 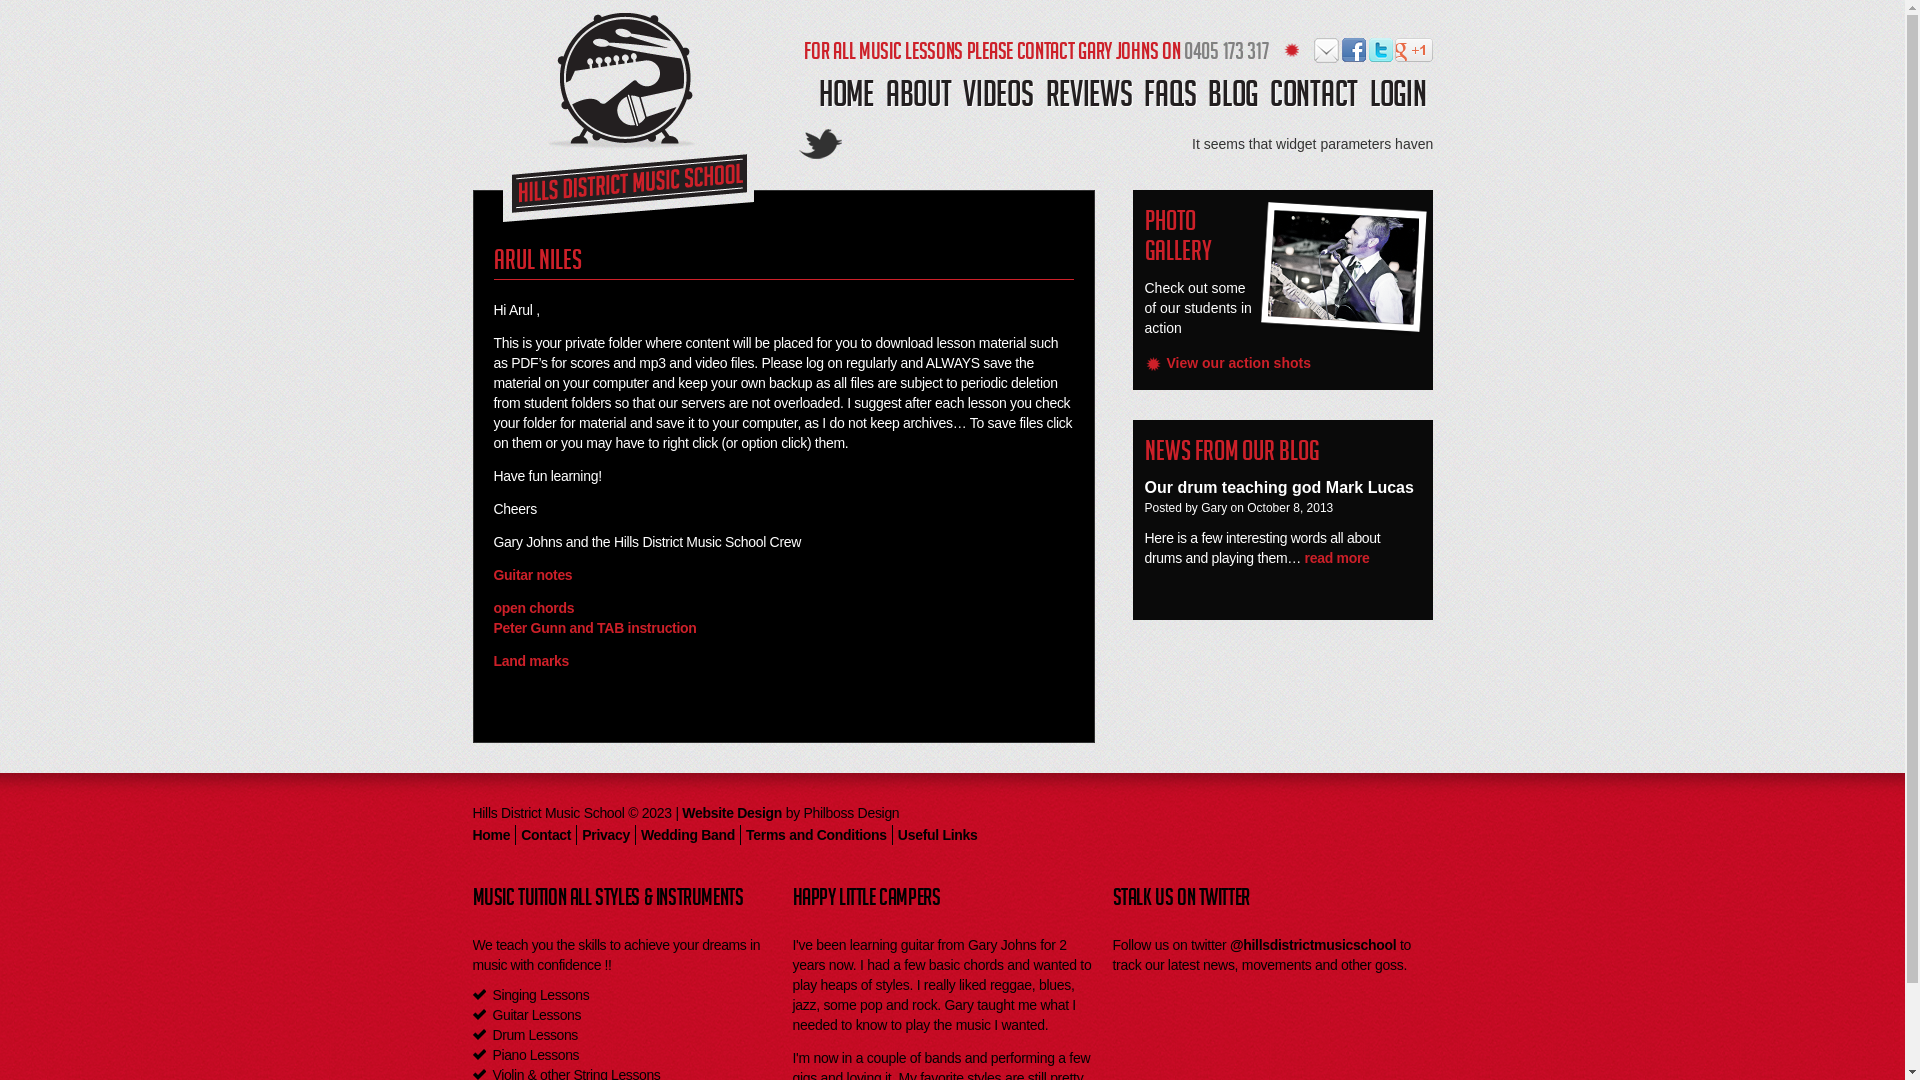 I want to click on HOME, so click(x=846, y=98).